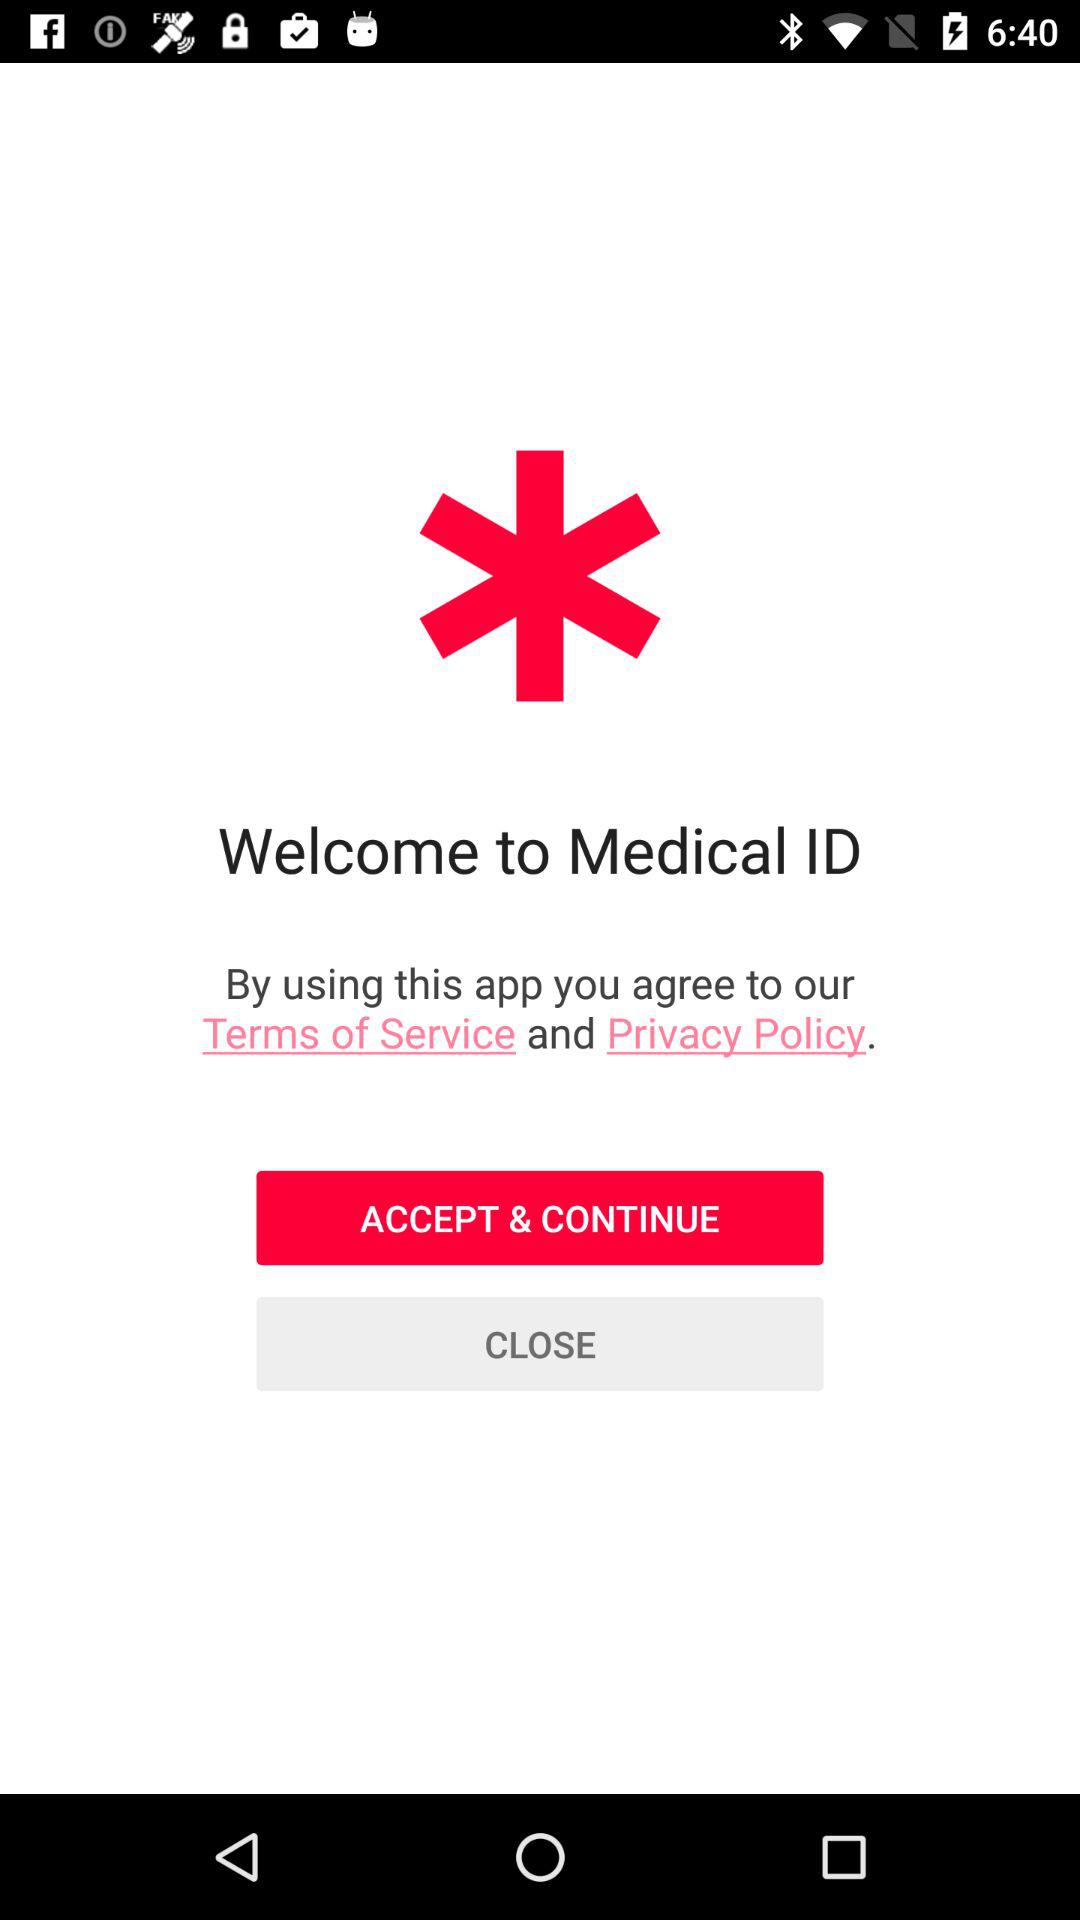 This screenshot has height=1920, width=1080. I want to click on launch the icon above the close icon, so click(540, 1218).